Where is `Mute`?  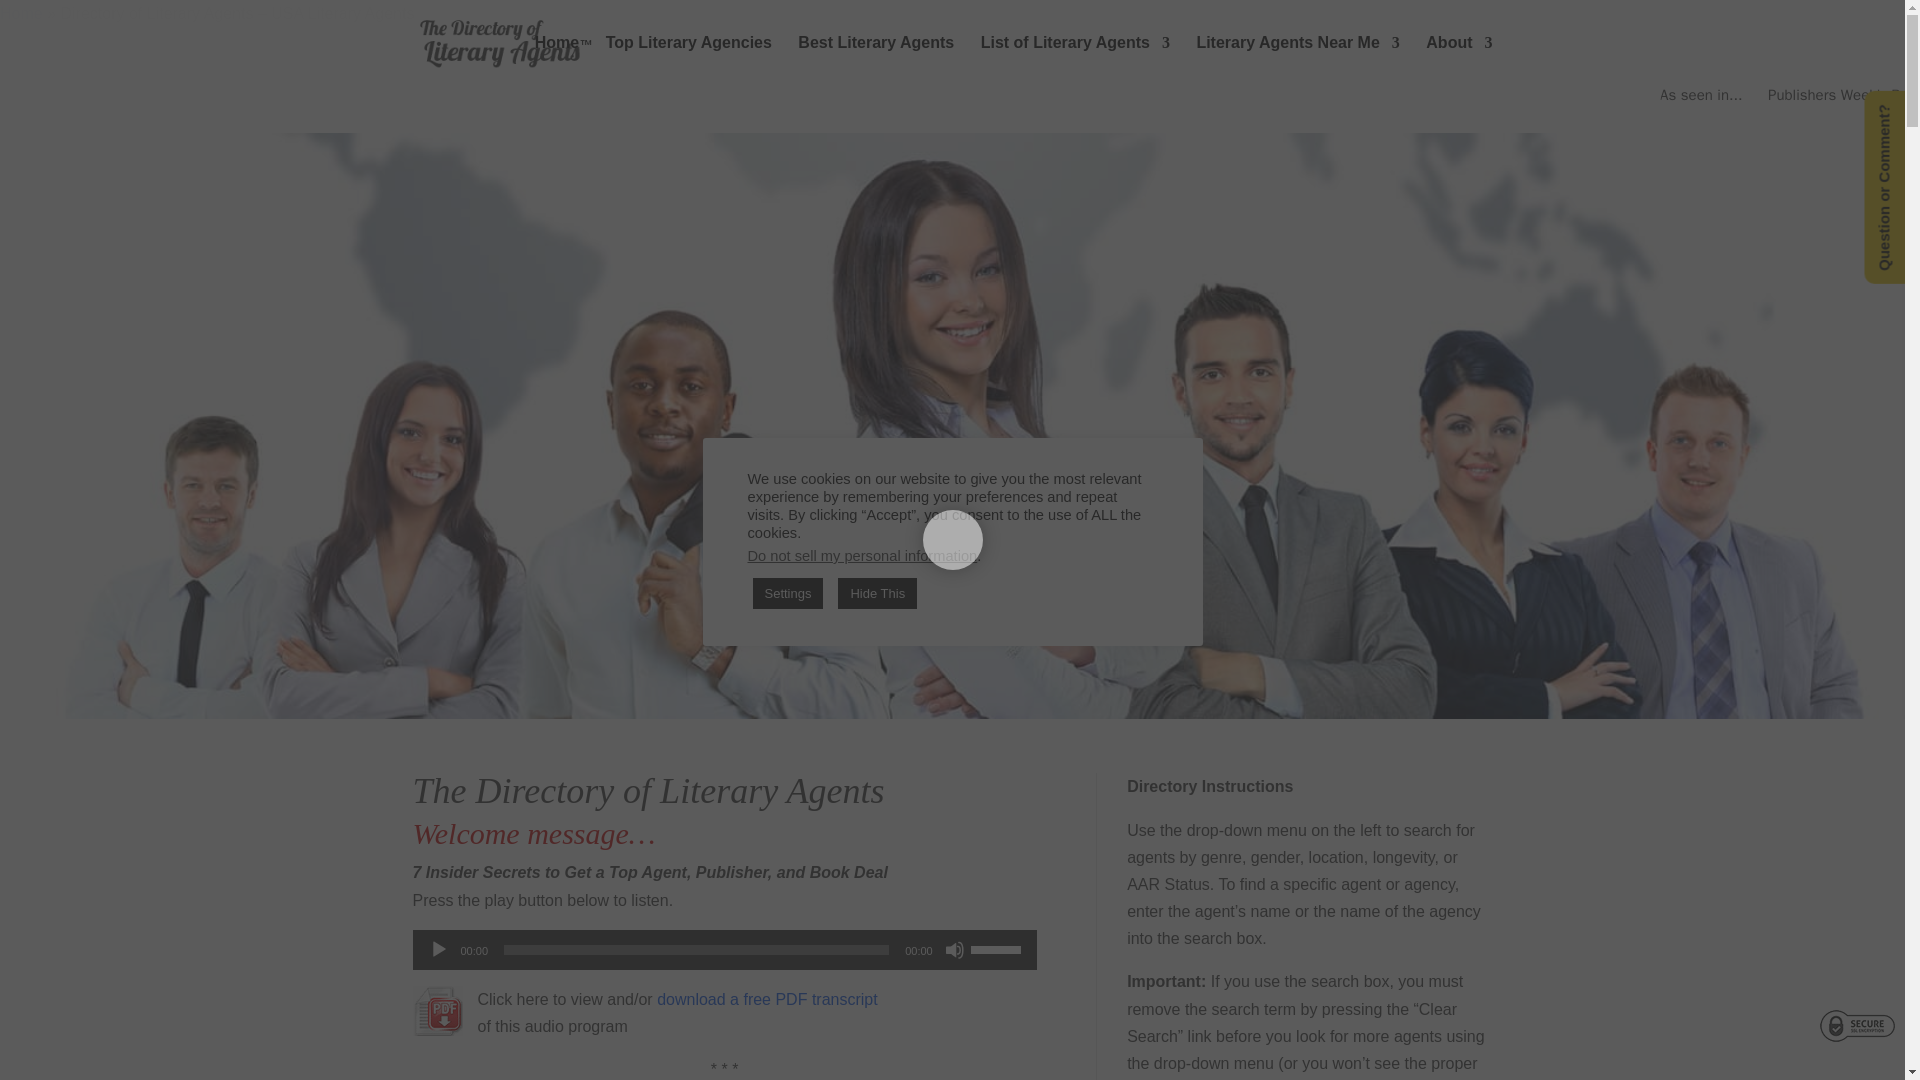
Mute is located at coordinates (954, 950).